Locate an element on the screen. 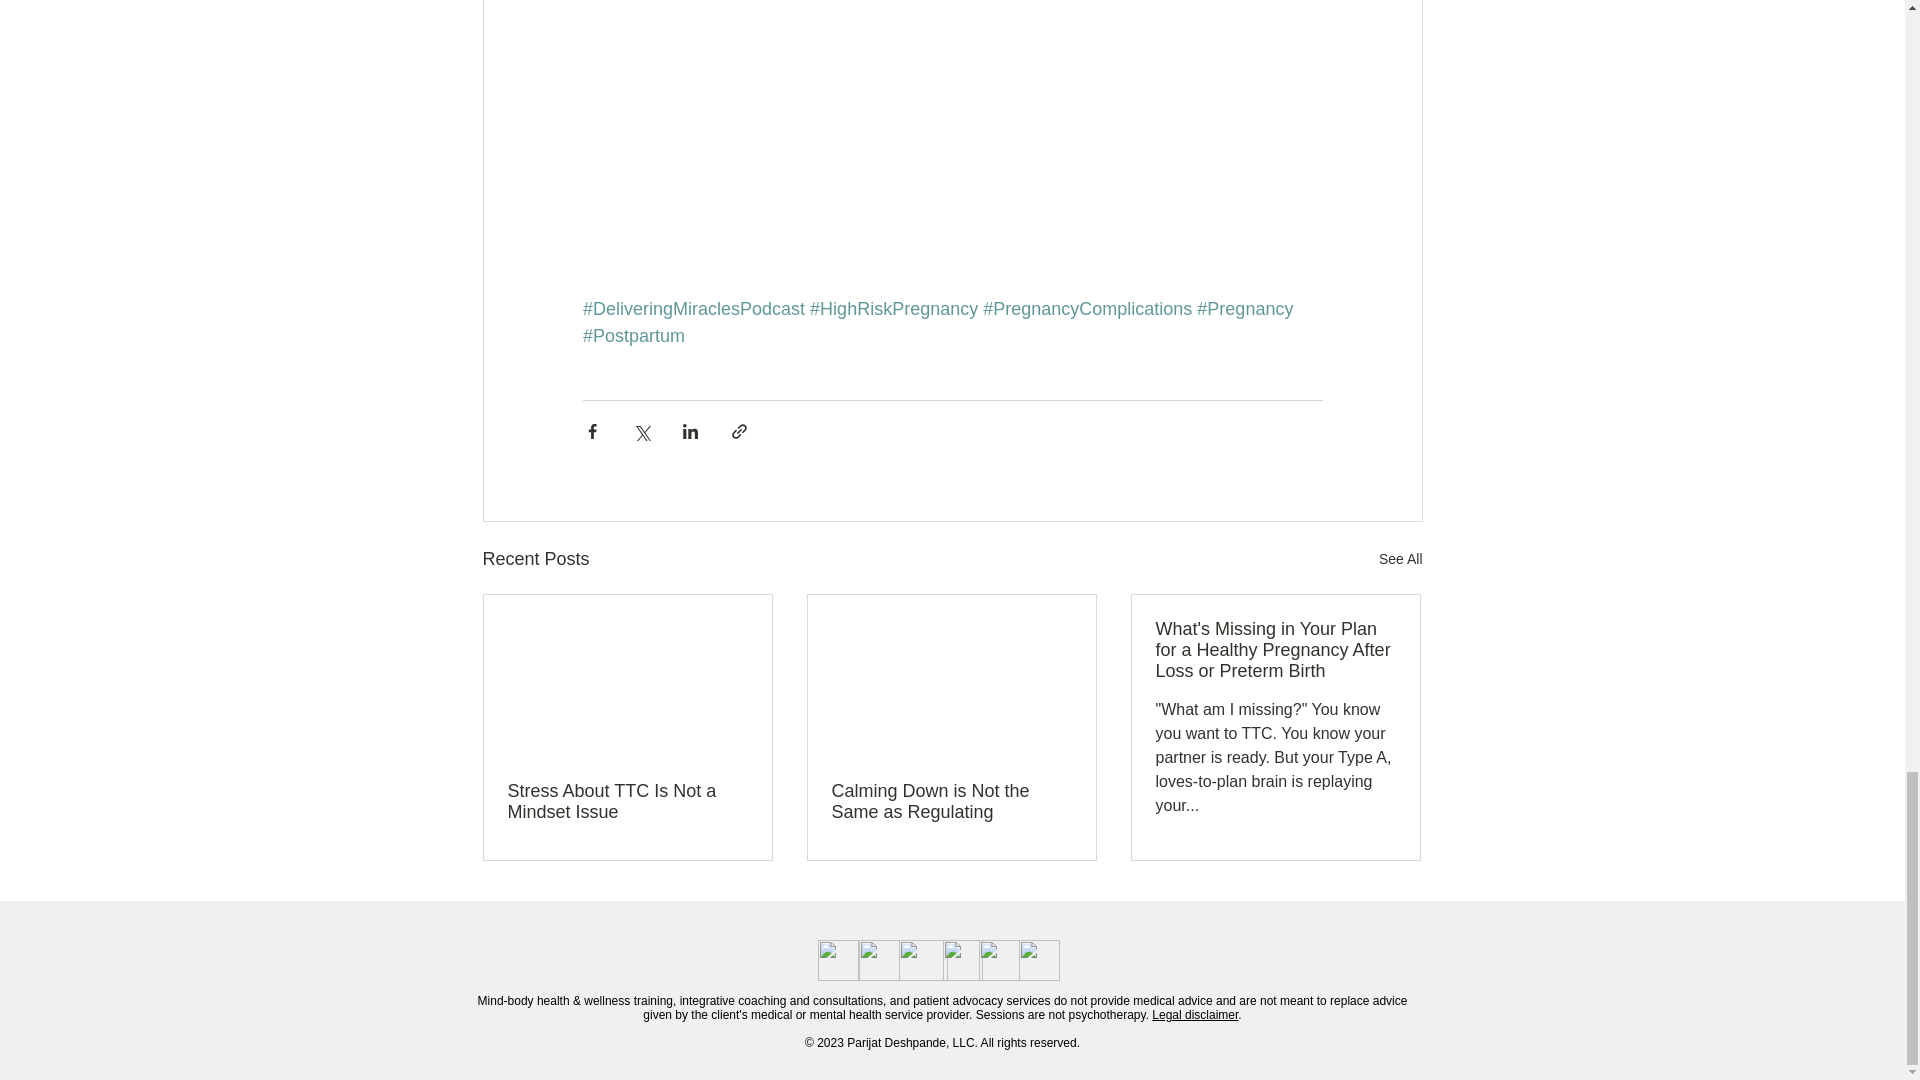  linkedin.png is located at coordinates (1038, 960).